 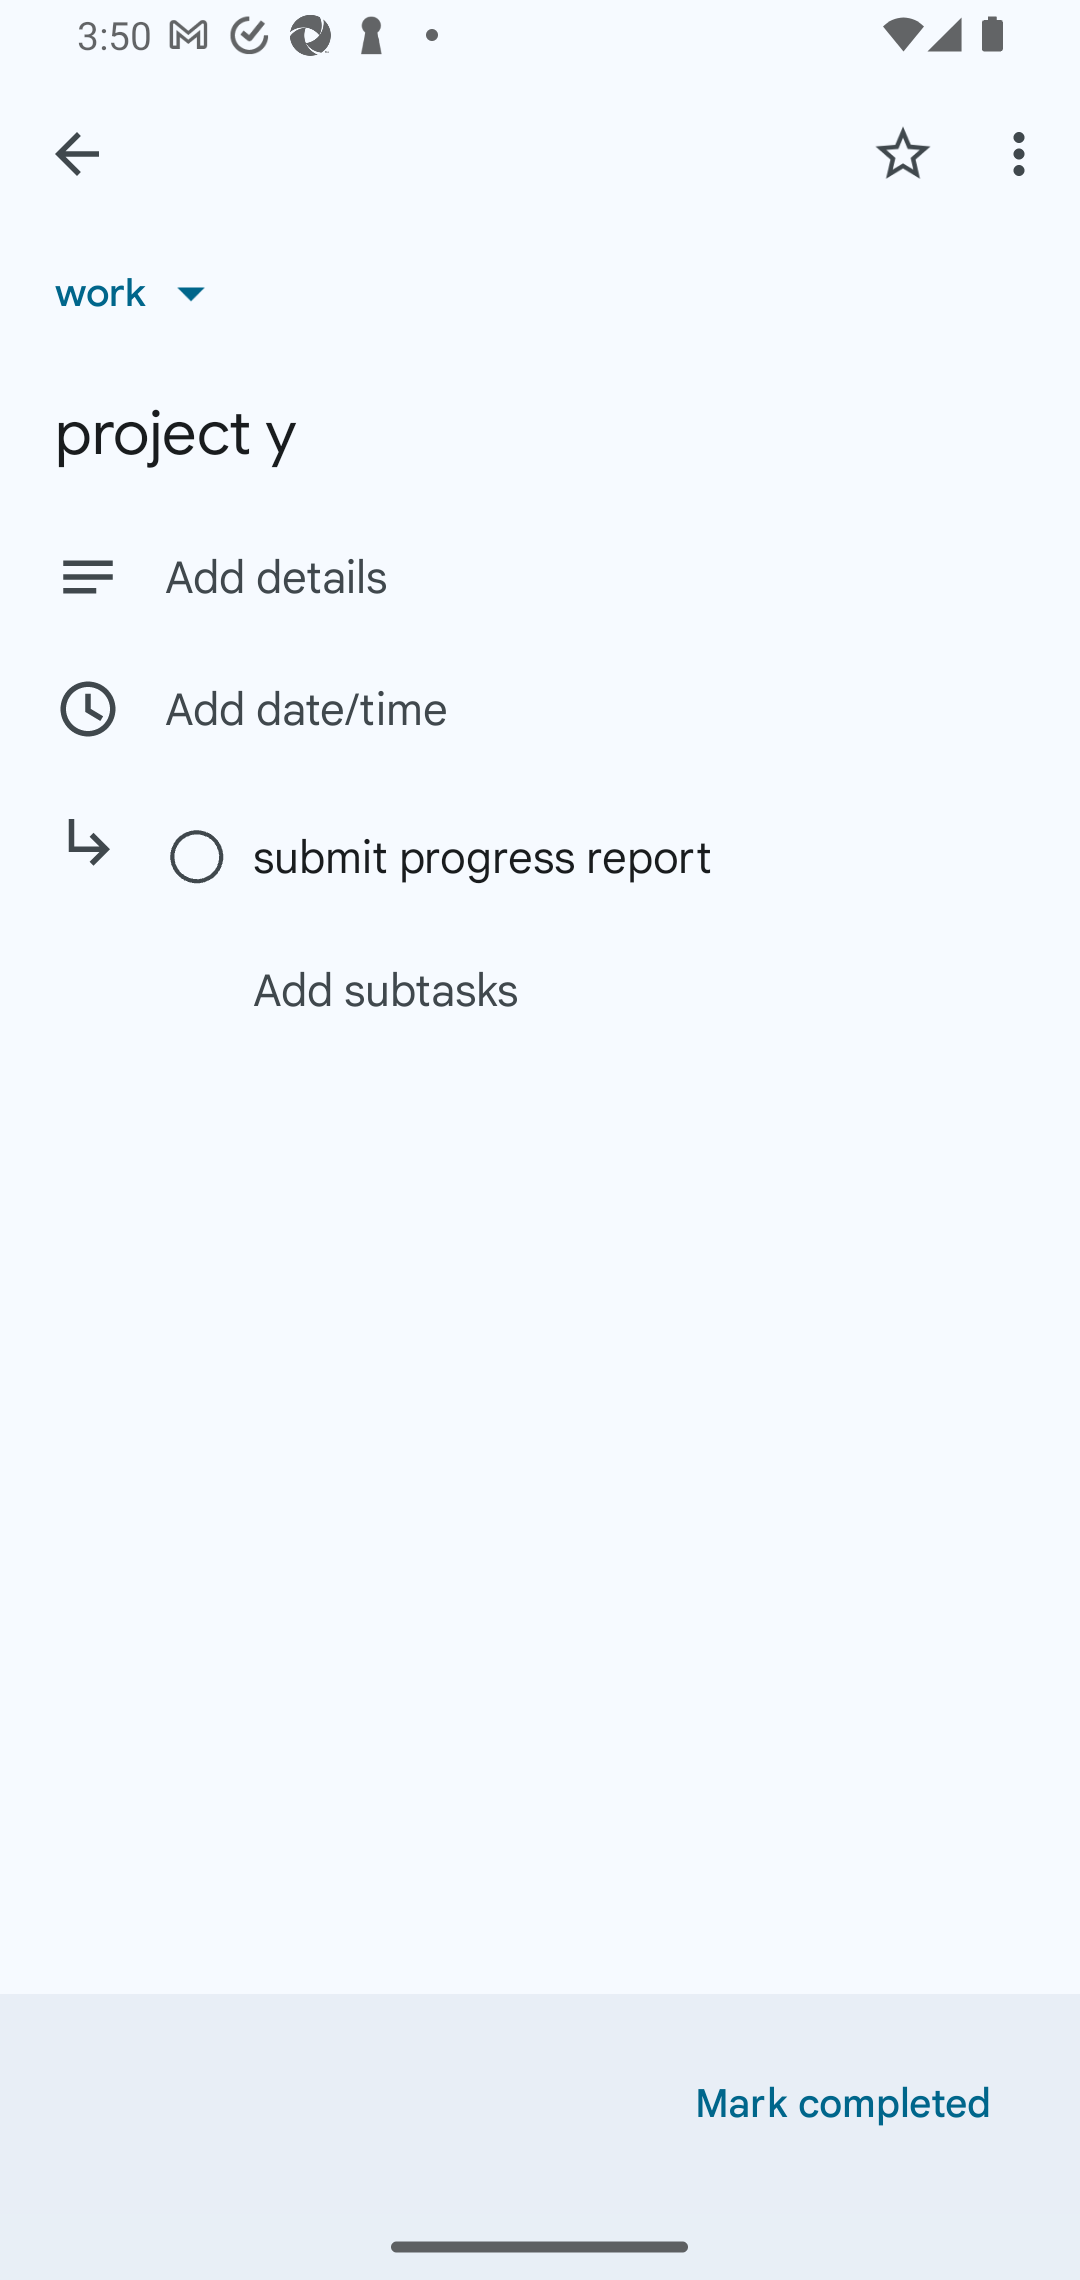 I want to click on Mark as complete, so click(x=198, y=858).